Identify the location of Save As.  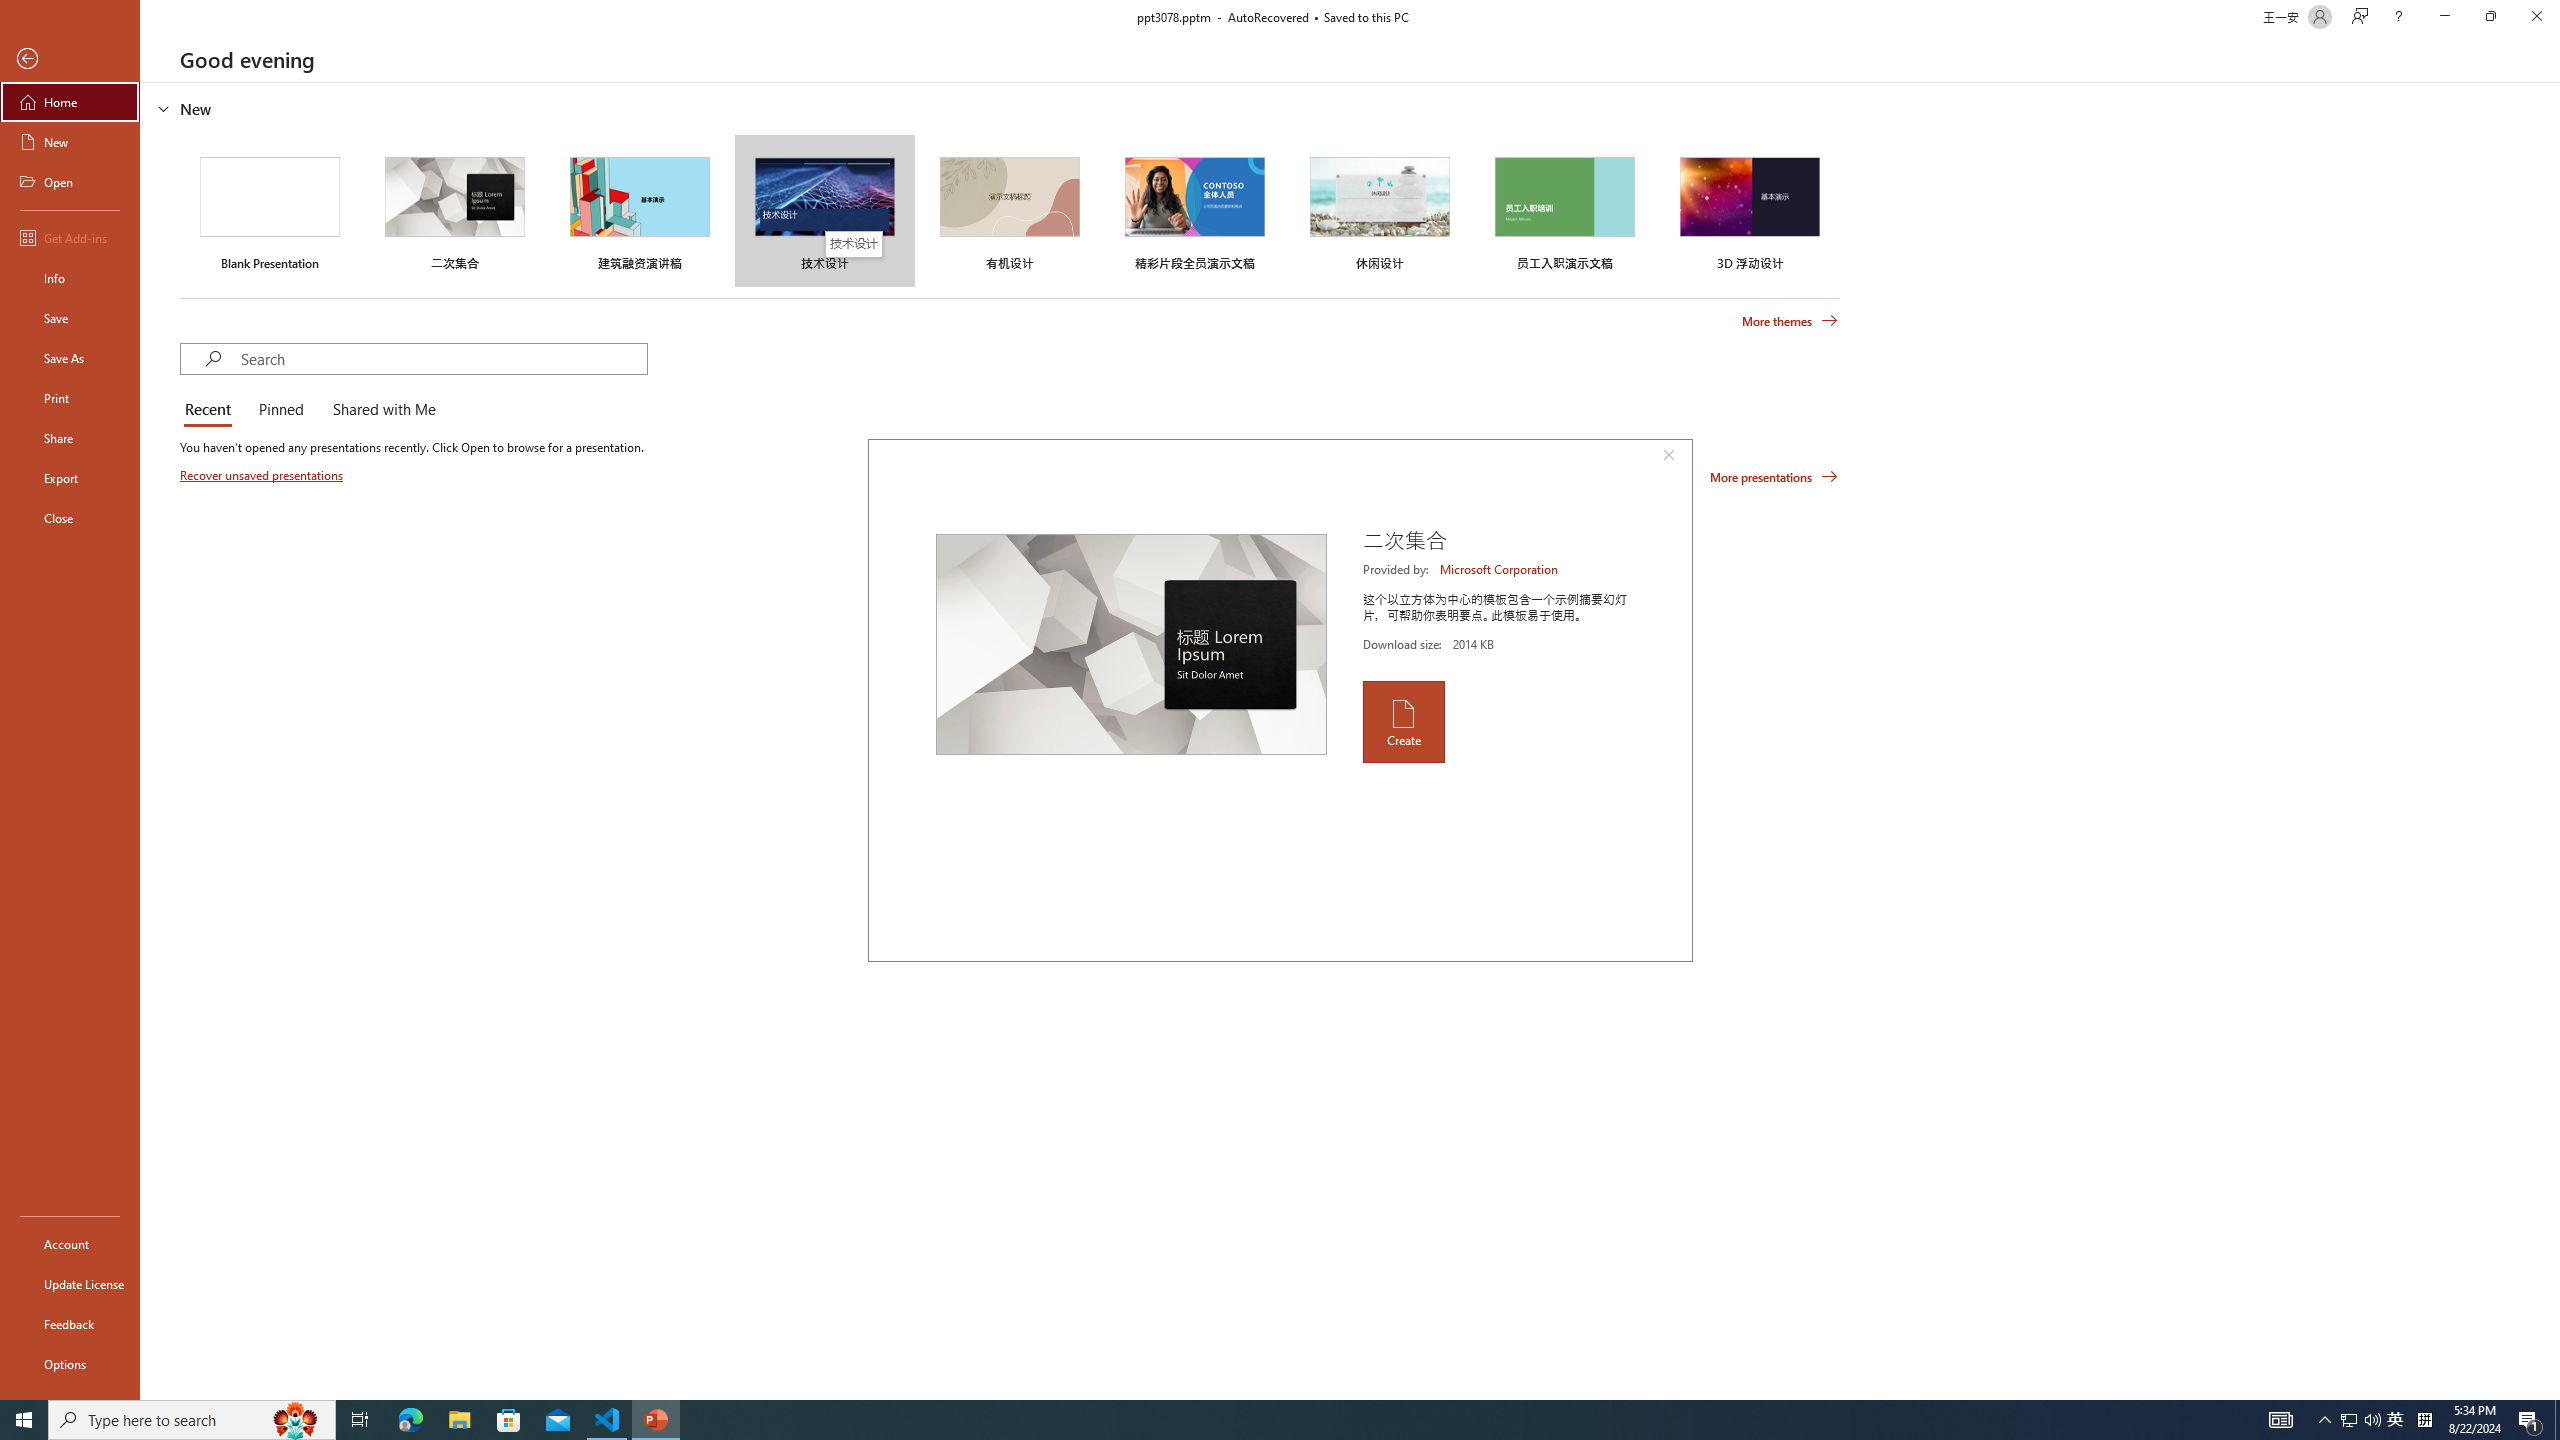
(70, 358).